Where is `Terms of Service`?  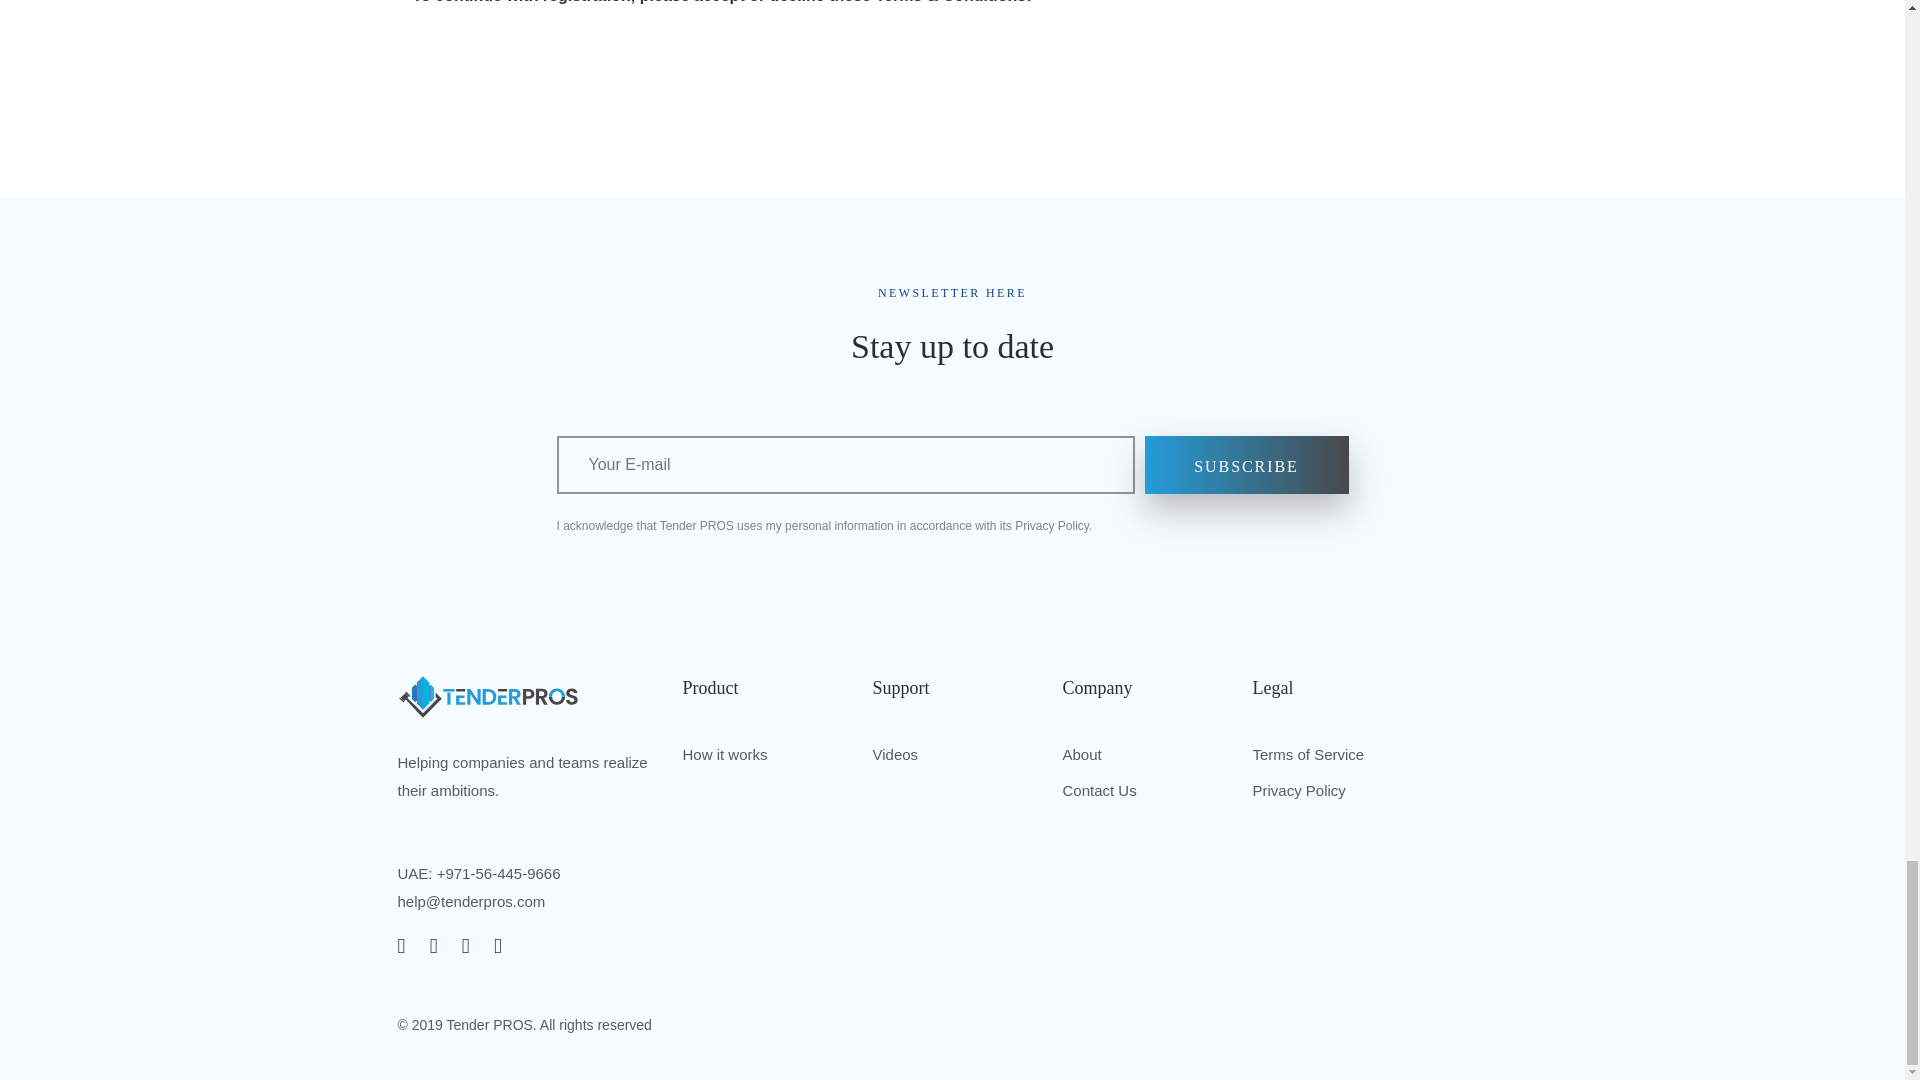
Terms of Service is located at coordinates (1307, 754).